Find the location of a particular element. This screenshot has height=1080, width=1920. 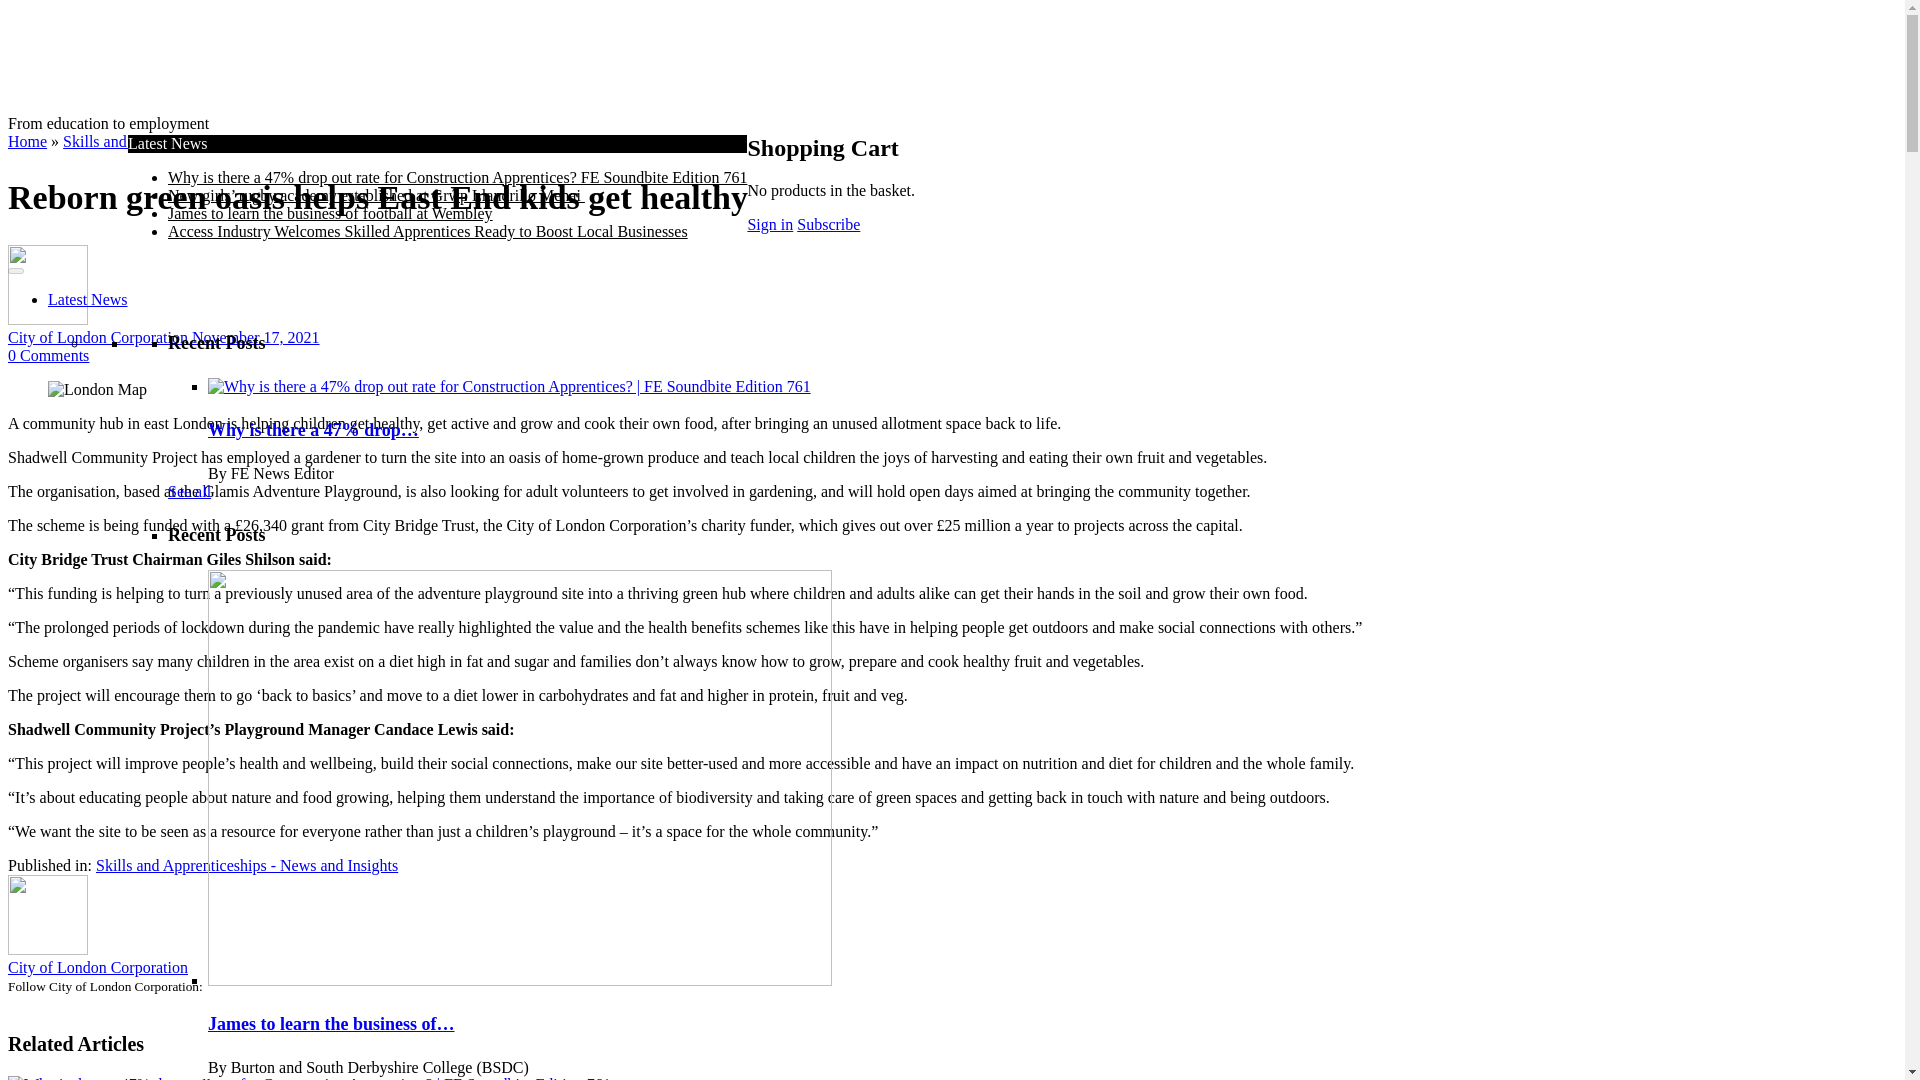

Sign in is located at coordinates (769, 224).